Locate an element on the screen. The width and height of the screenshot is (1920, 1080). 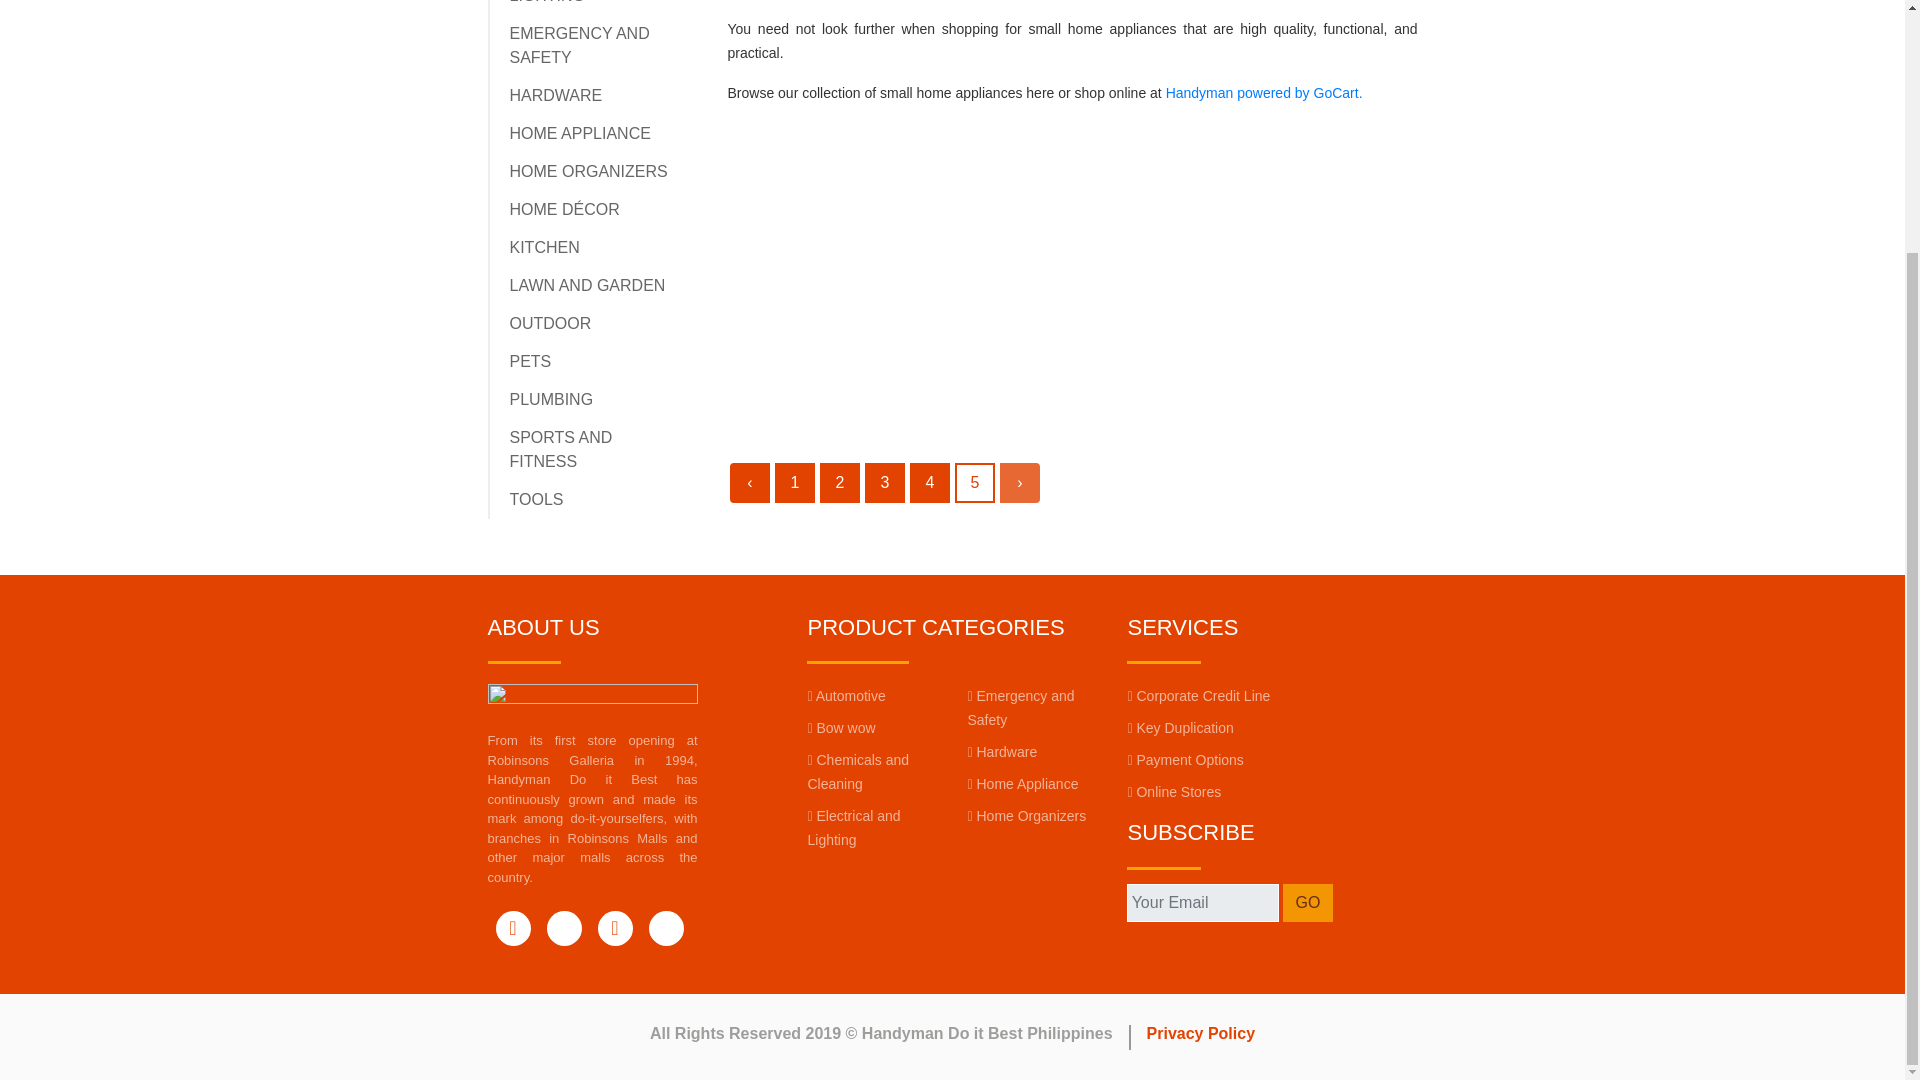
PLUMBING is located at coordinates (552, 399).